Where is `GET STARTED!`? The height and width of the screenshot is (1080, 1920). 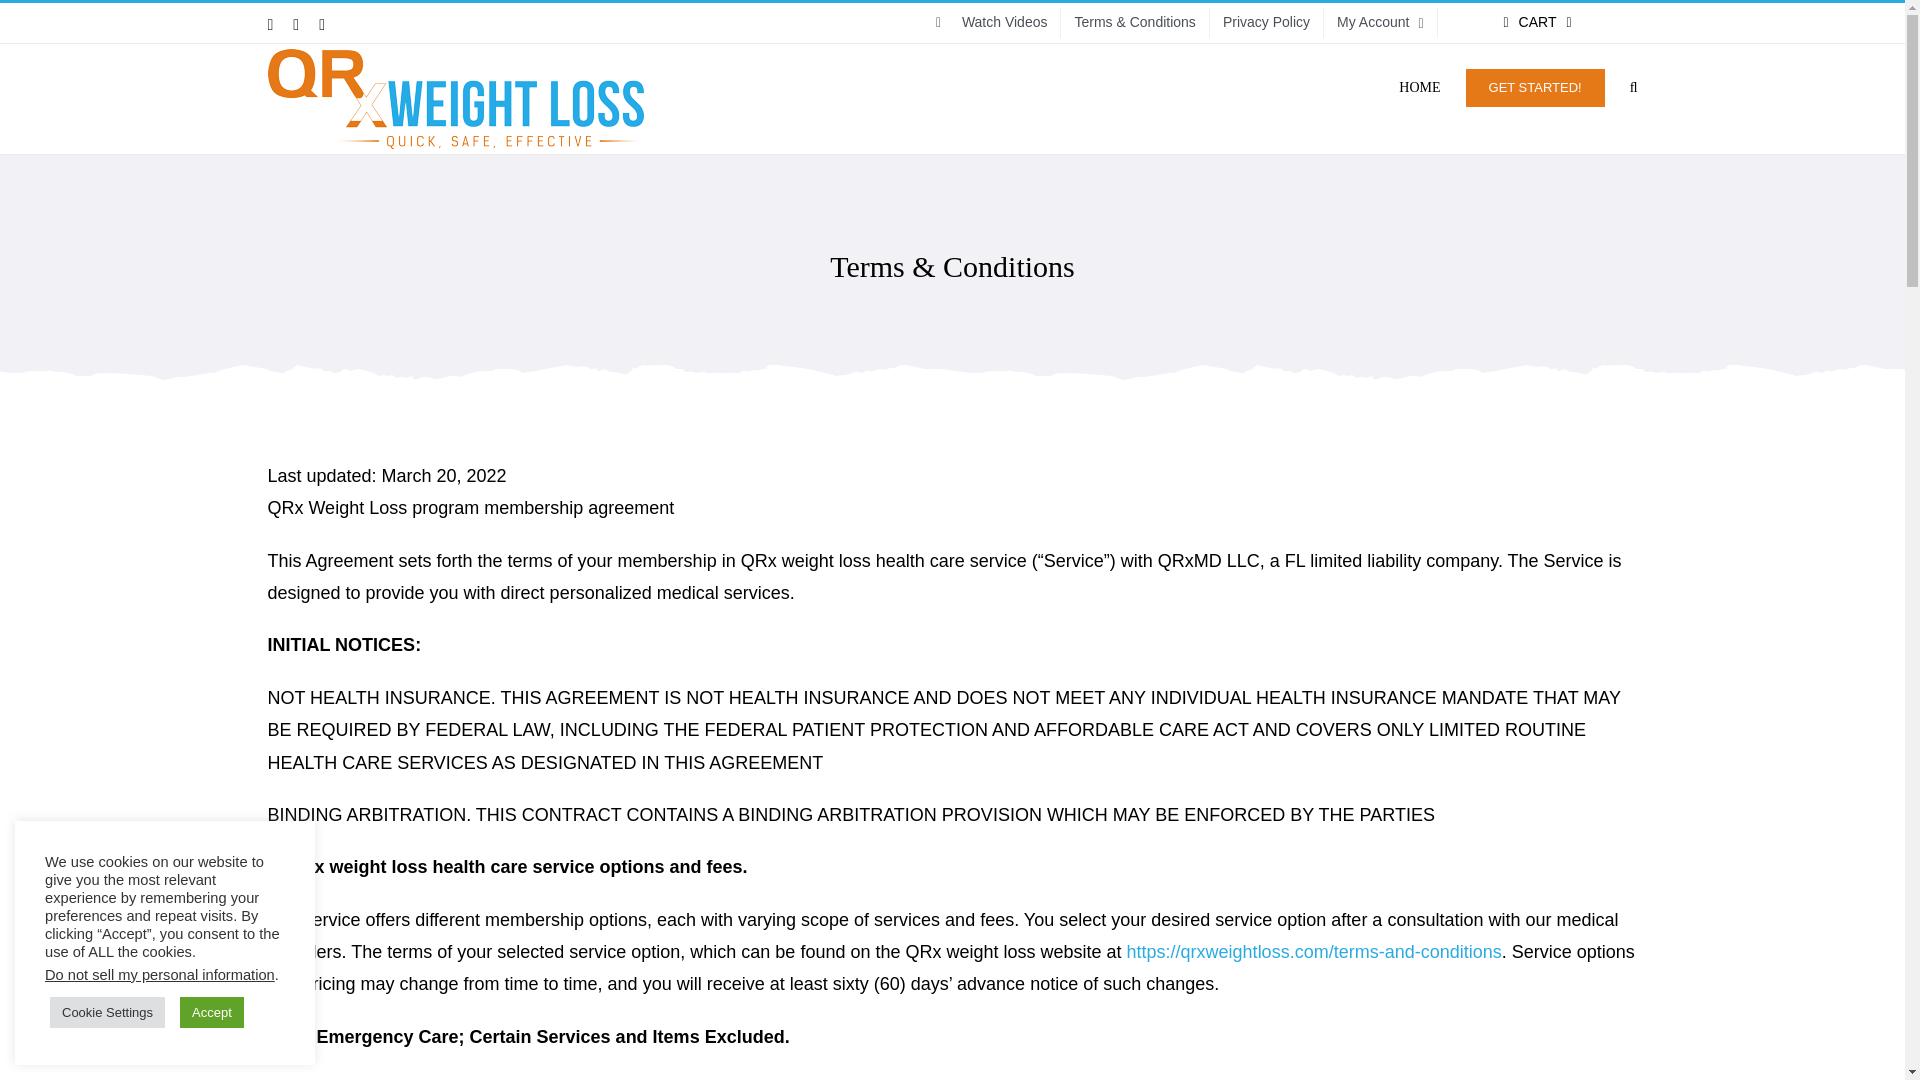 GET STARTED! is located at coordinates (1536, 86).